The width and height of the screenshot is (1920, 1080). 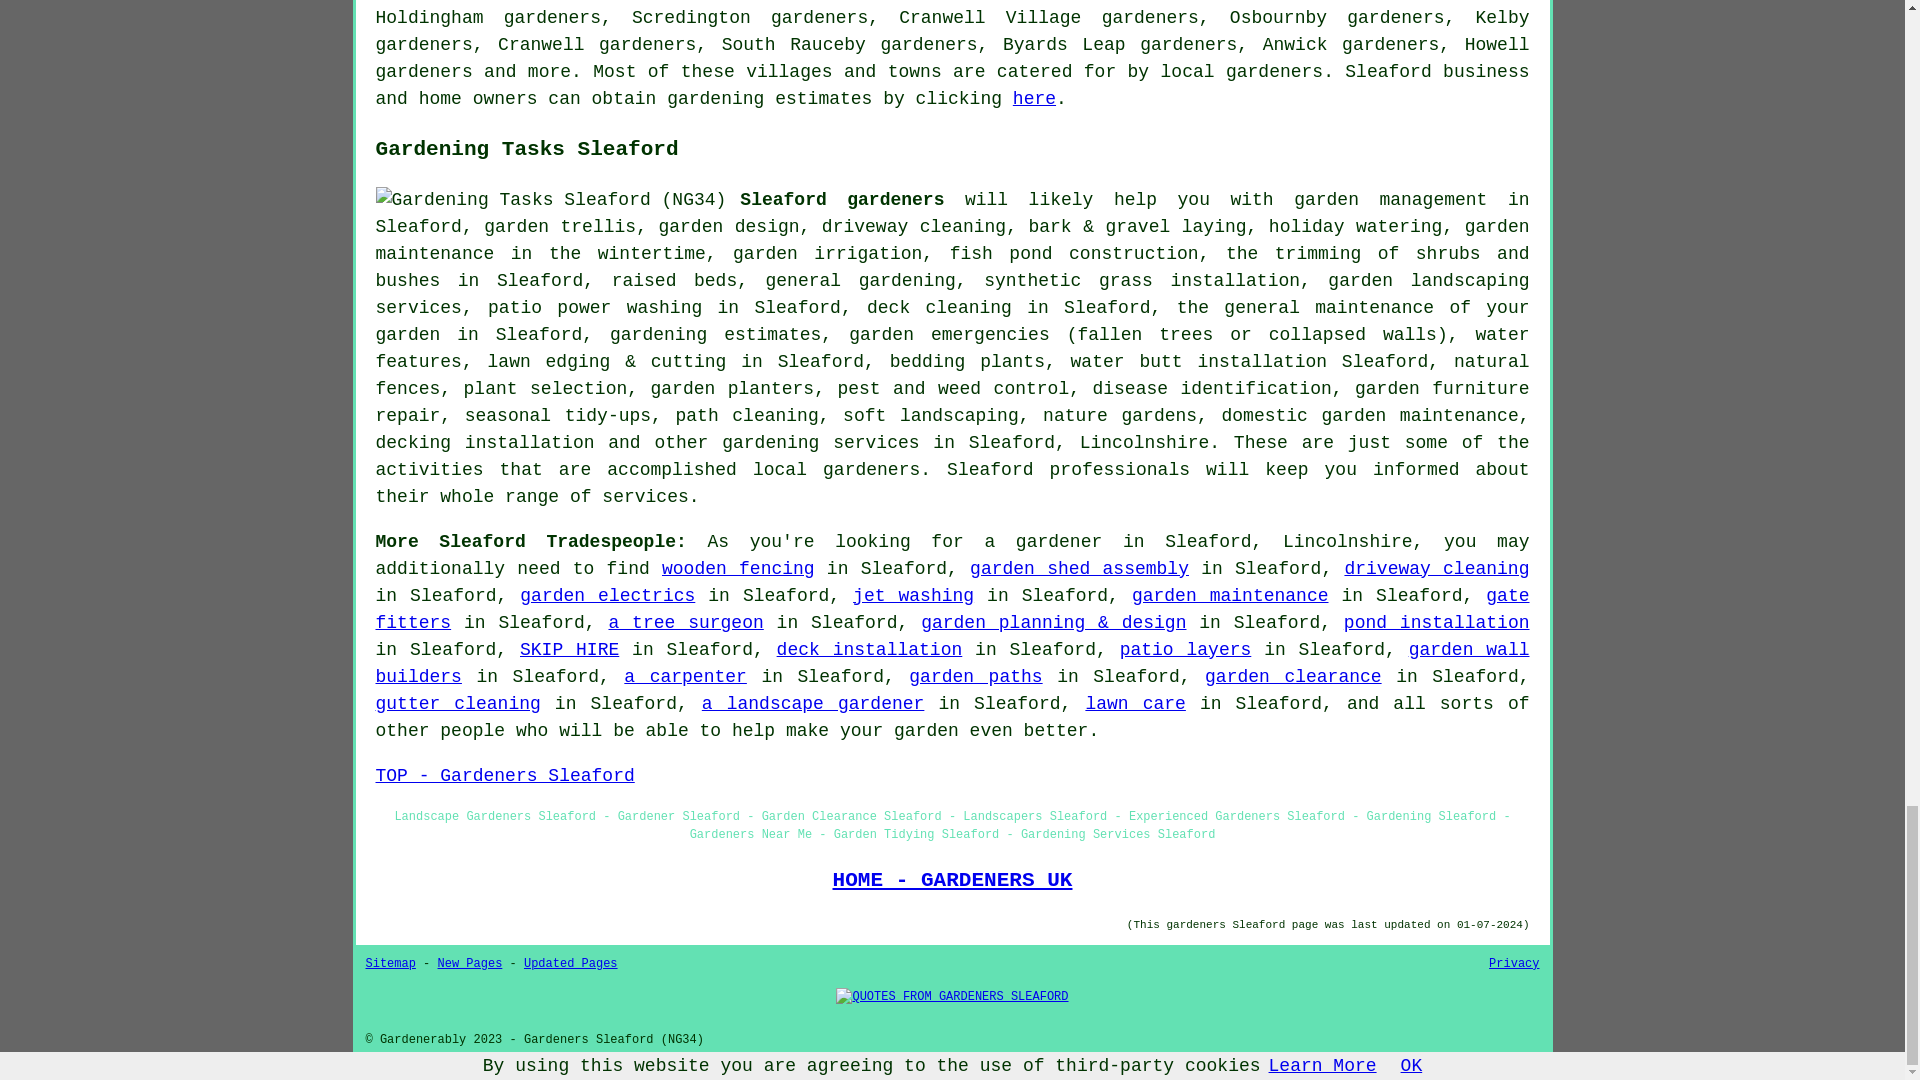 What do you see at coordinates (861, 280) in the screenshot?
I see `general gardening` at bounding box center [861, 280].